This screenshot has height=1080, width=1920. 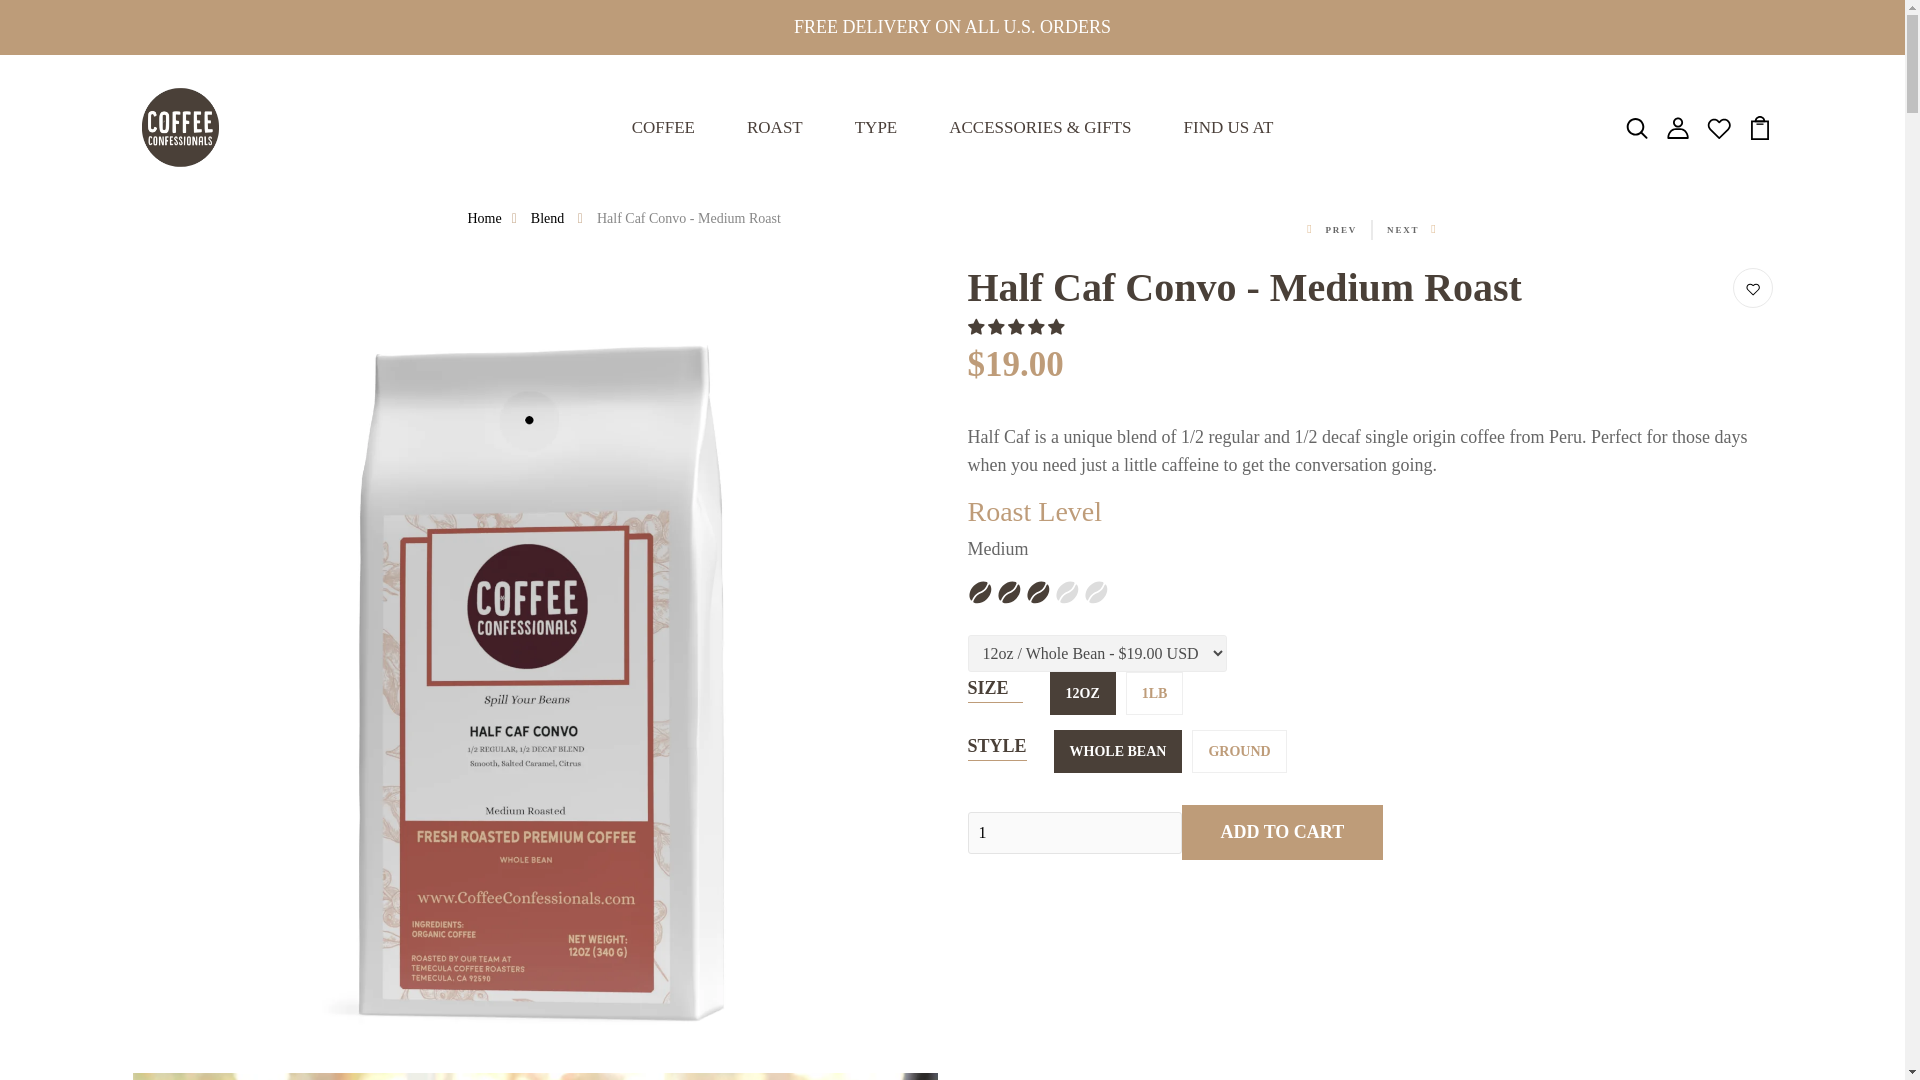 I want to click on TYPE, so click(x=876, y=128).